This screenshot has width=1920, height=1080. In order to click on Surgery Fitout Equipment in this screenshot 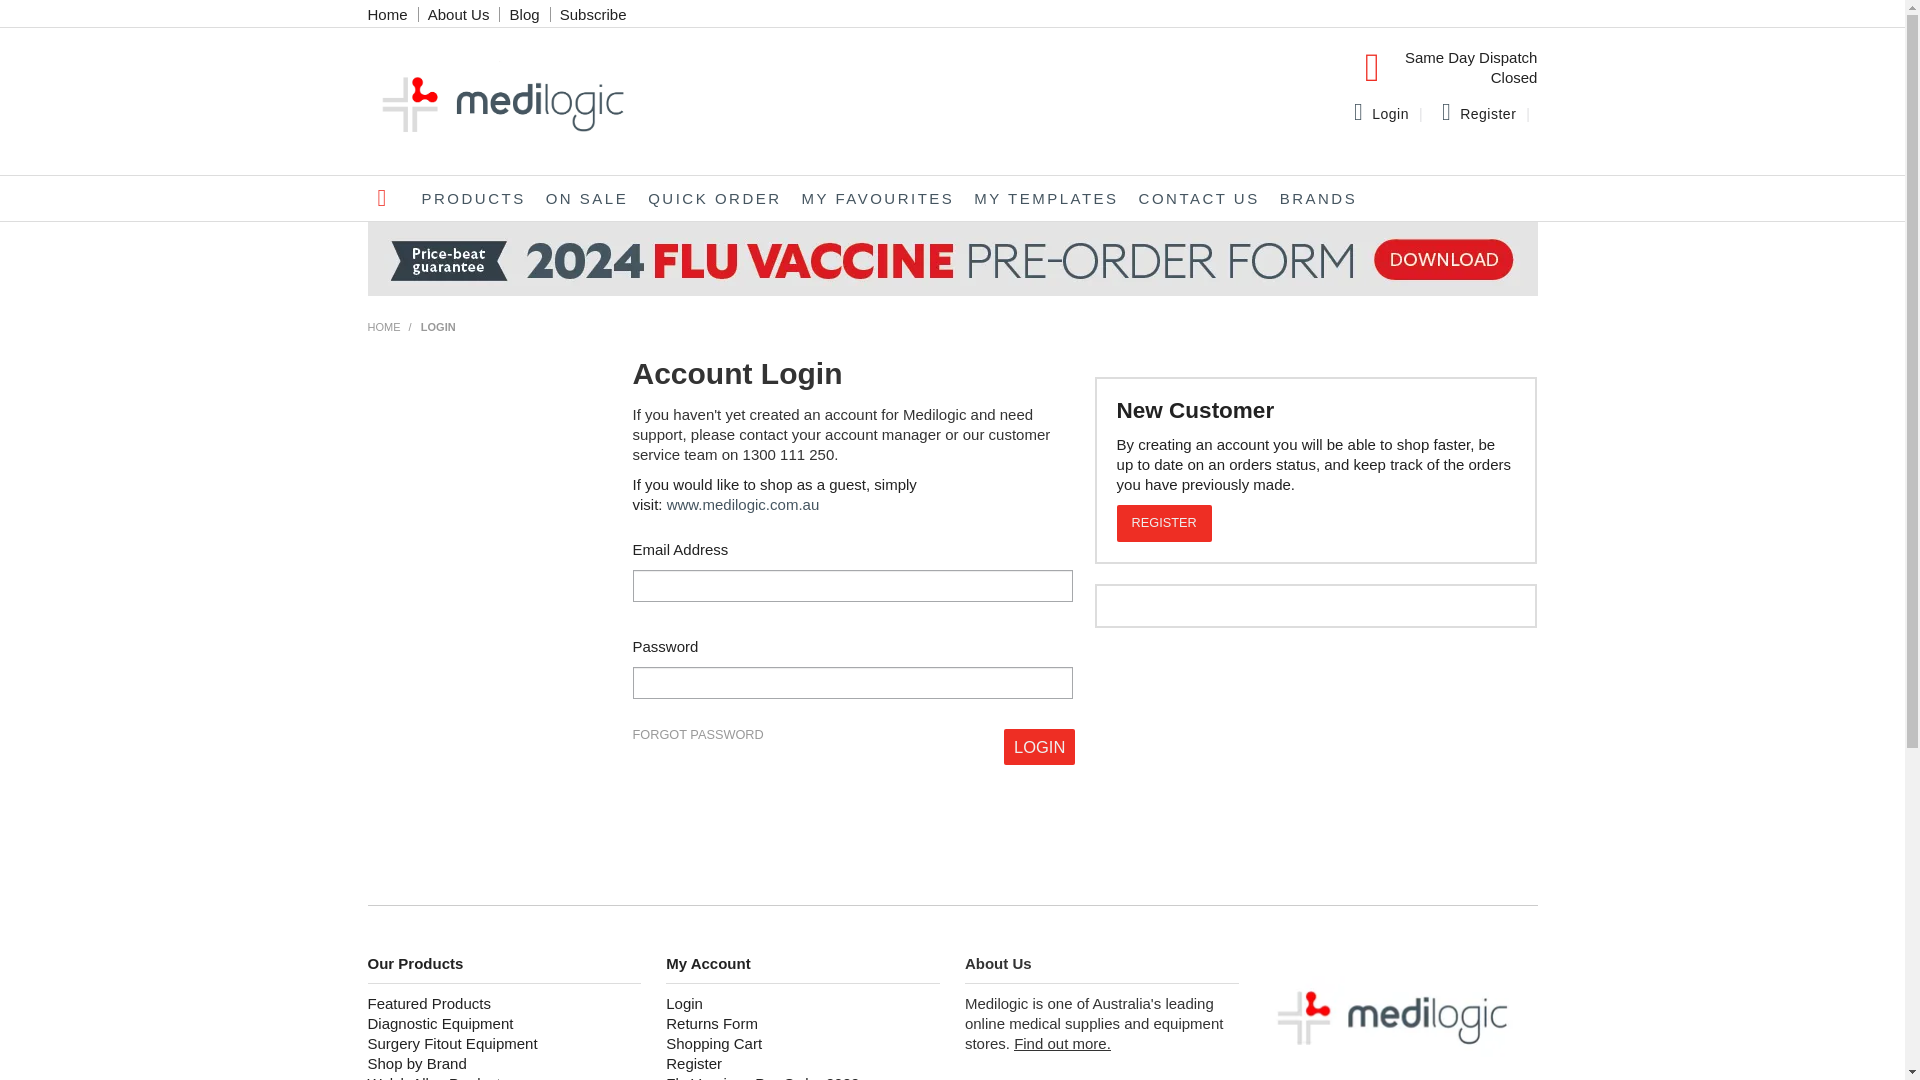, I will do `click(505, 1044)`.